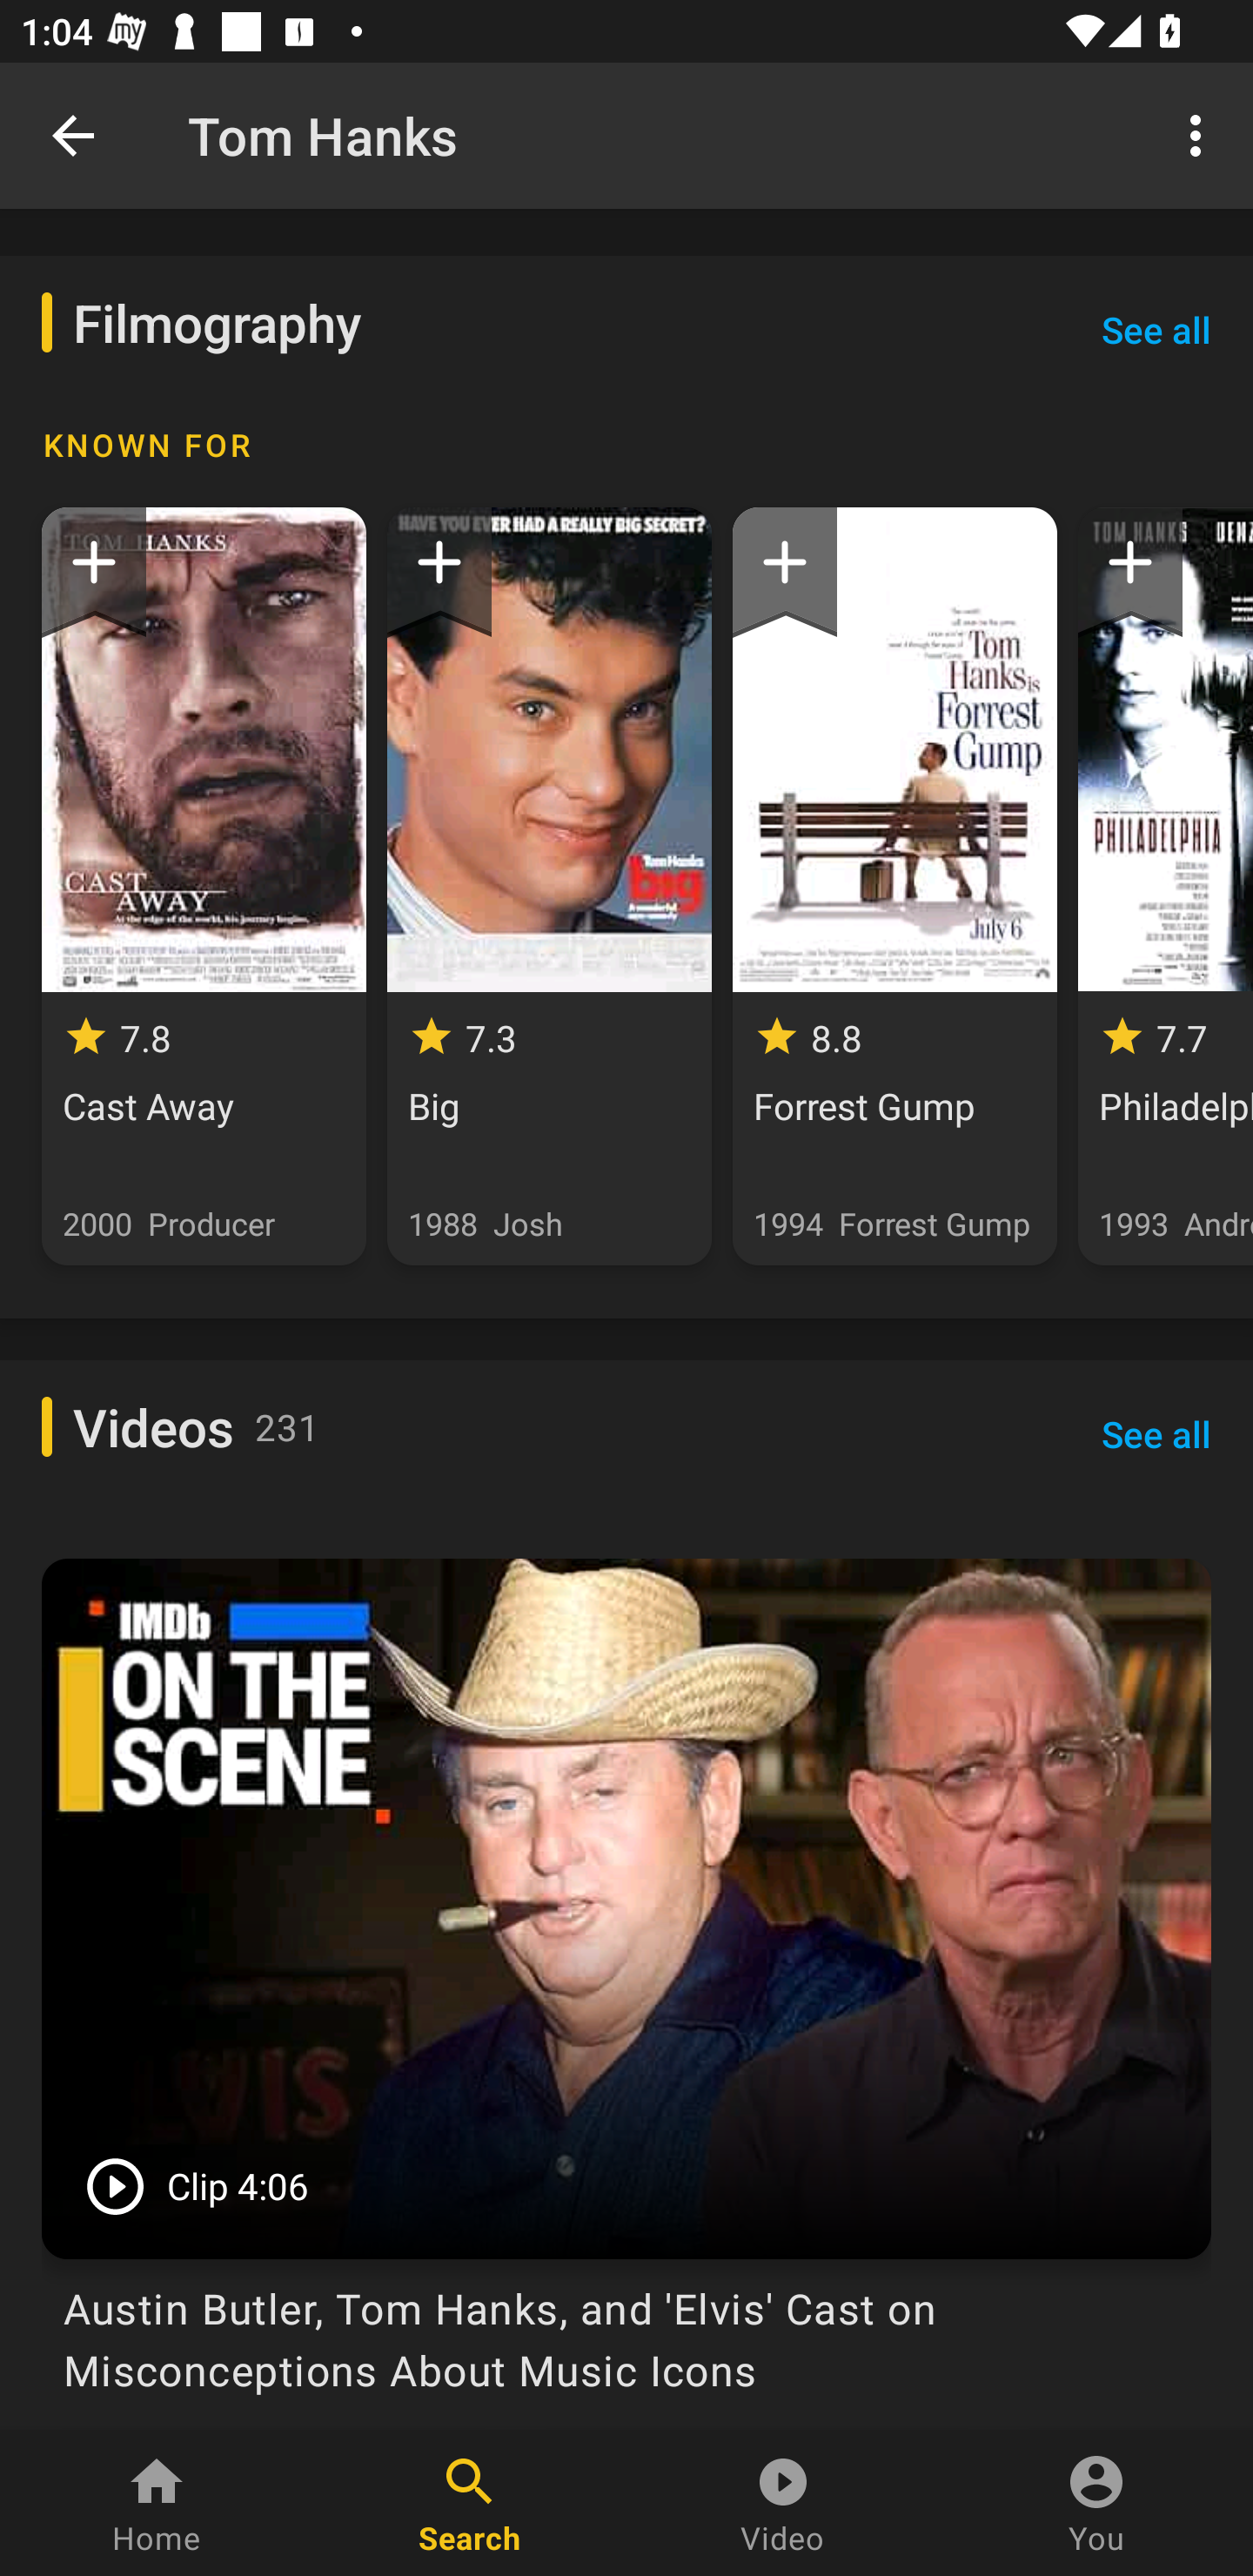 This screenshot has height=2576, width=1253. What do you see at coordinates (1156, 1432) in the screenshot?
I see `See all See all Videos` at bounding box center [1156, 1432].